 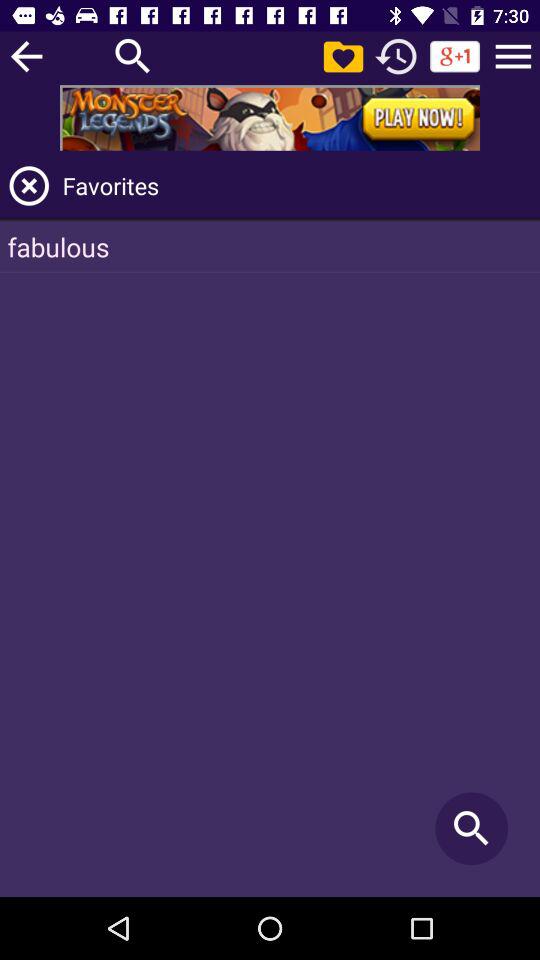 What do you see at coordinates (133, 56) in the screenshot?
I see `select the search option` at bounding box center [133, 56].